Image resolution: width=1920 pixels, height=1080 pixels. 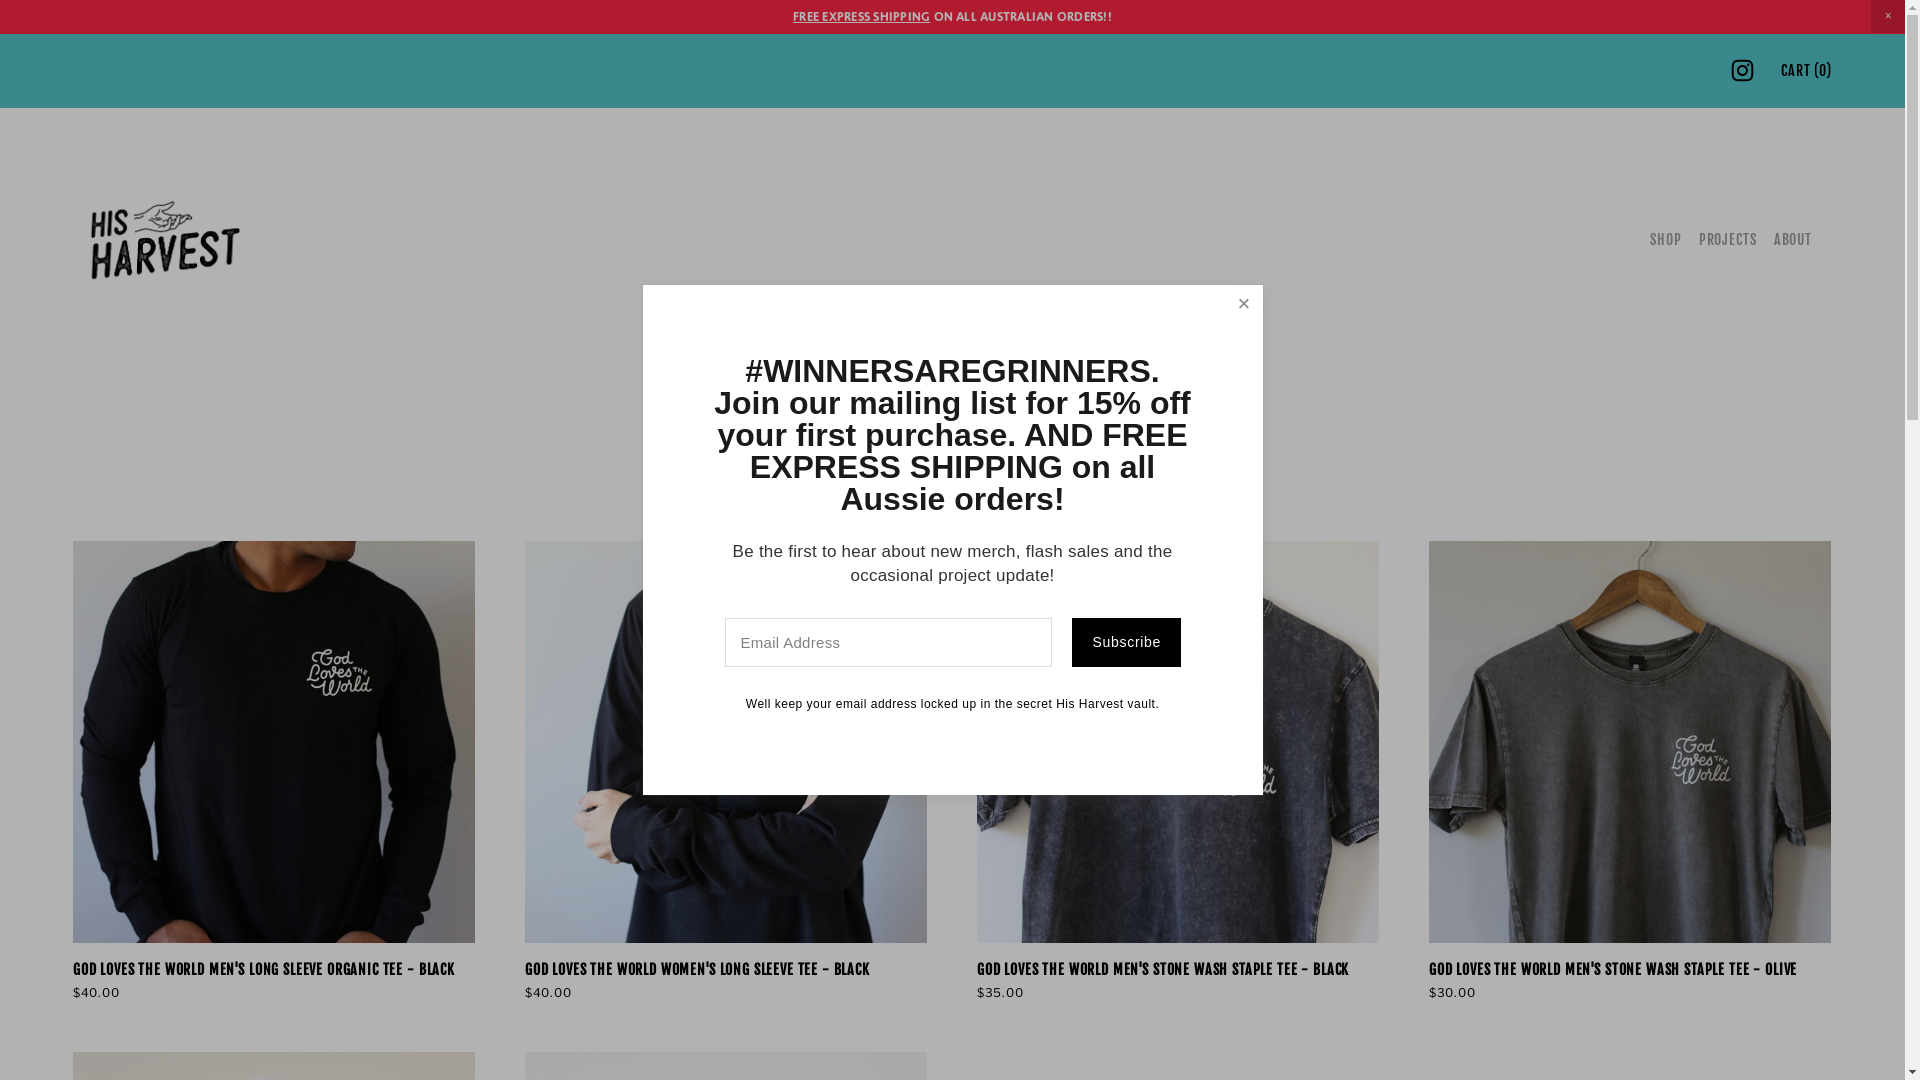 I want to click on ALL, so click(x=924, y=504).